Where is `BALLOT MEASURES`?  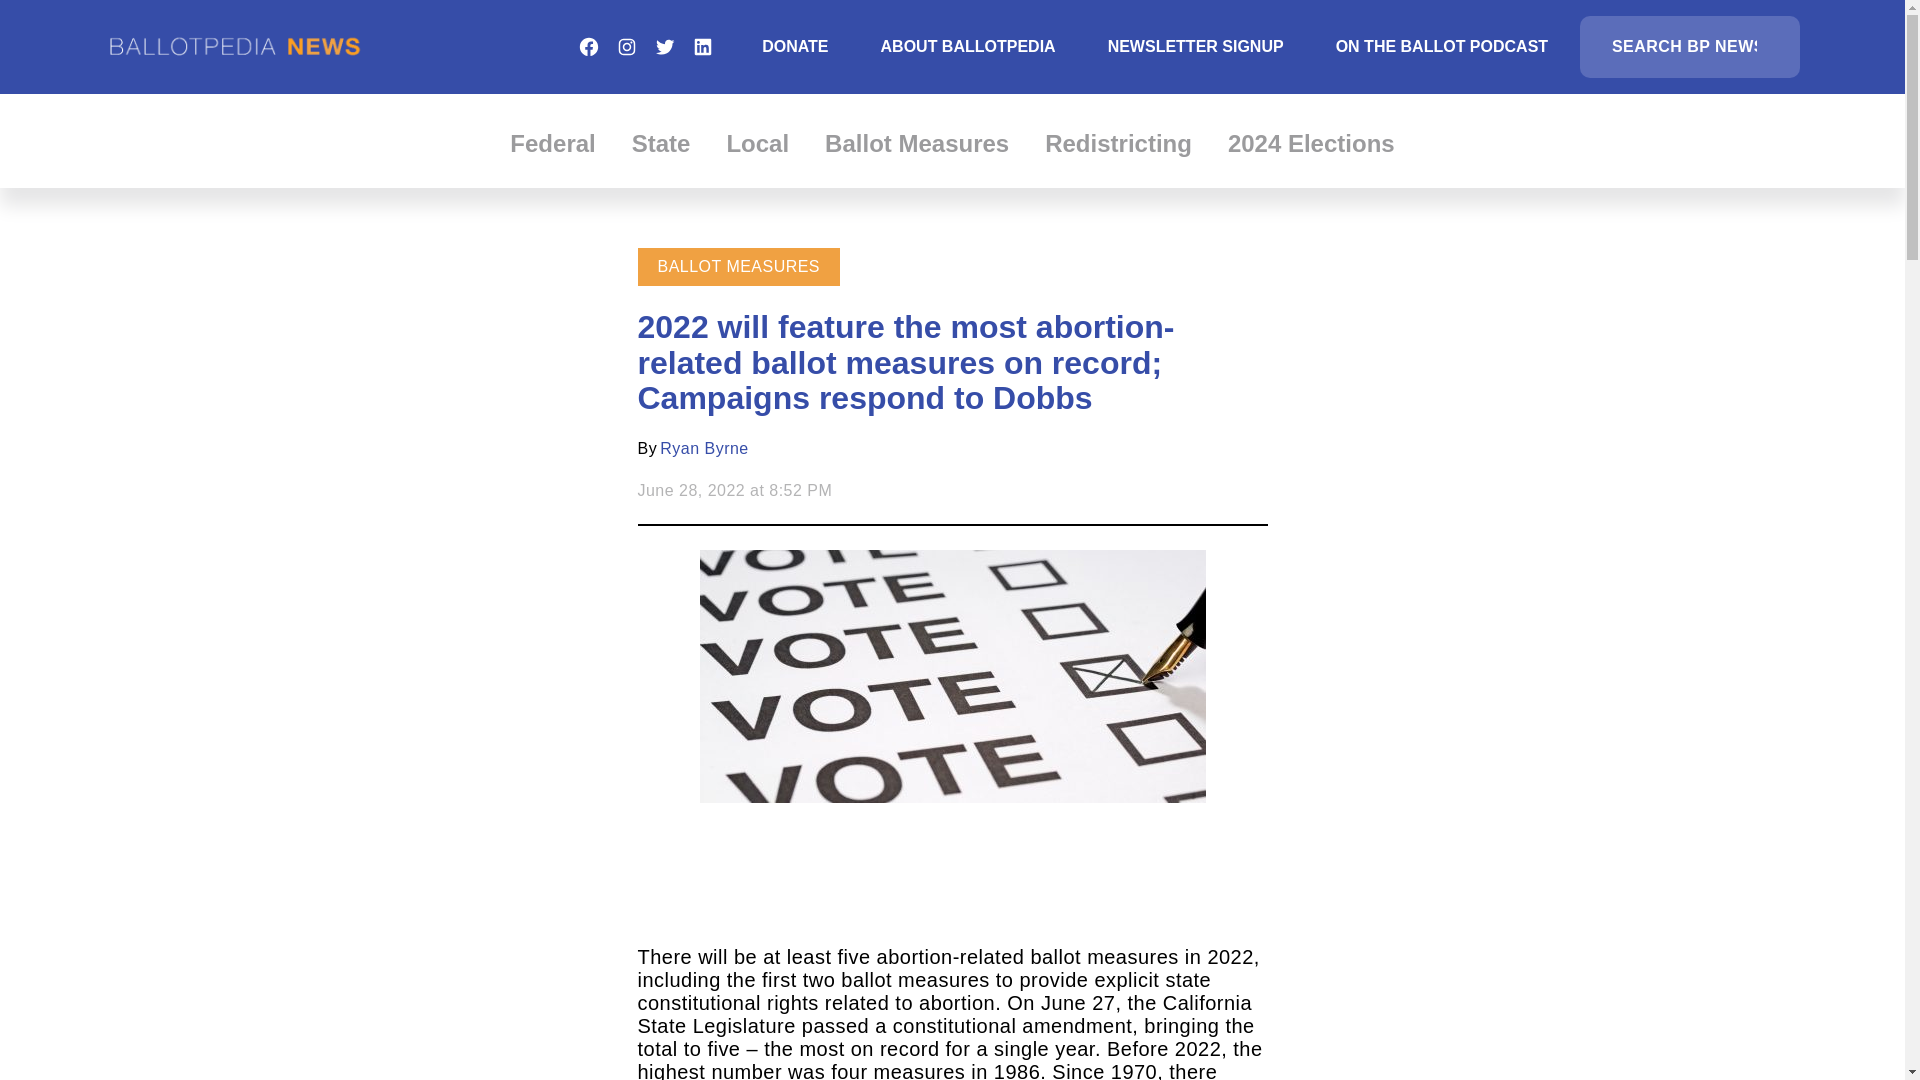
BALLOT MEASURES is located at coordinates (740, 266).